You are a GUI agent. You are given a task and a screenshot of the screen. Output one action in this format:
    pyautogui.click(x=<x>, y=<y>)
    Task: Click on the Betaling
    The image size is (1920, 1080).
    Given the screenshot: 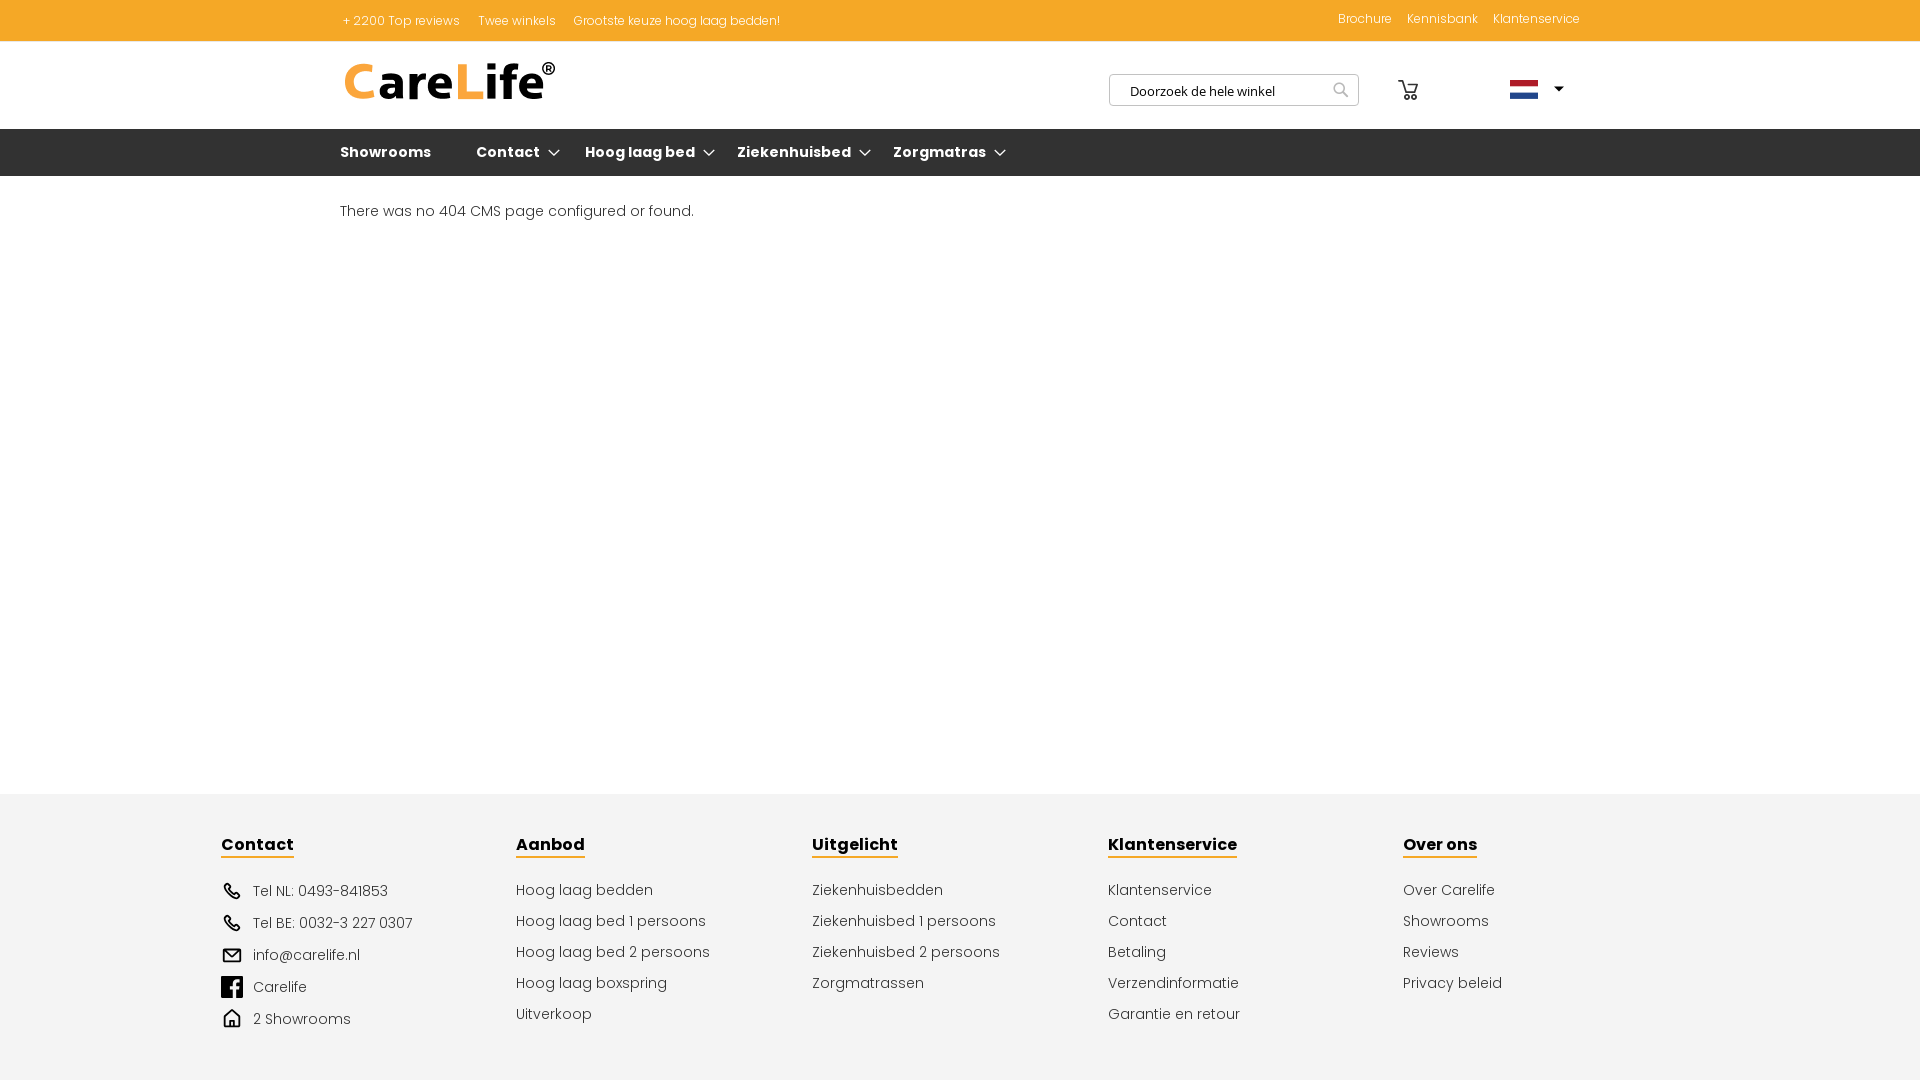 What is the action you would take?
    pyautogui.click(x=1256, y=952)
    